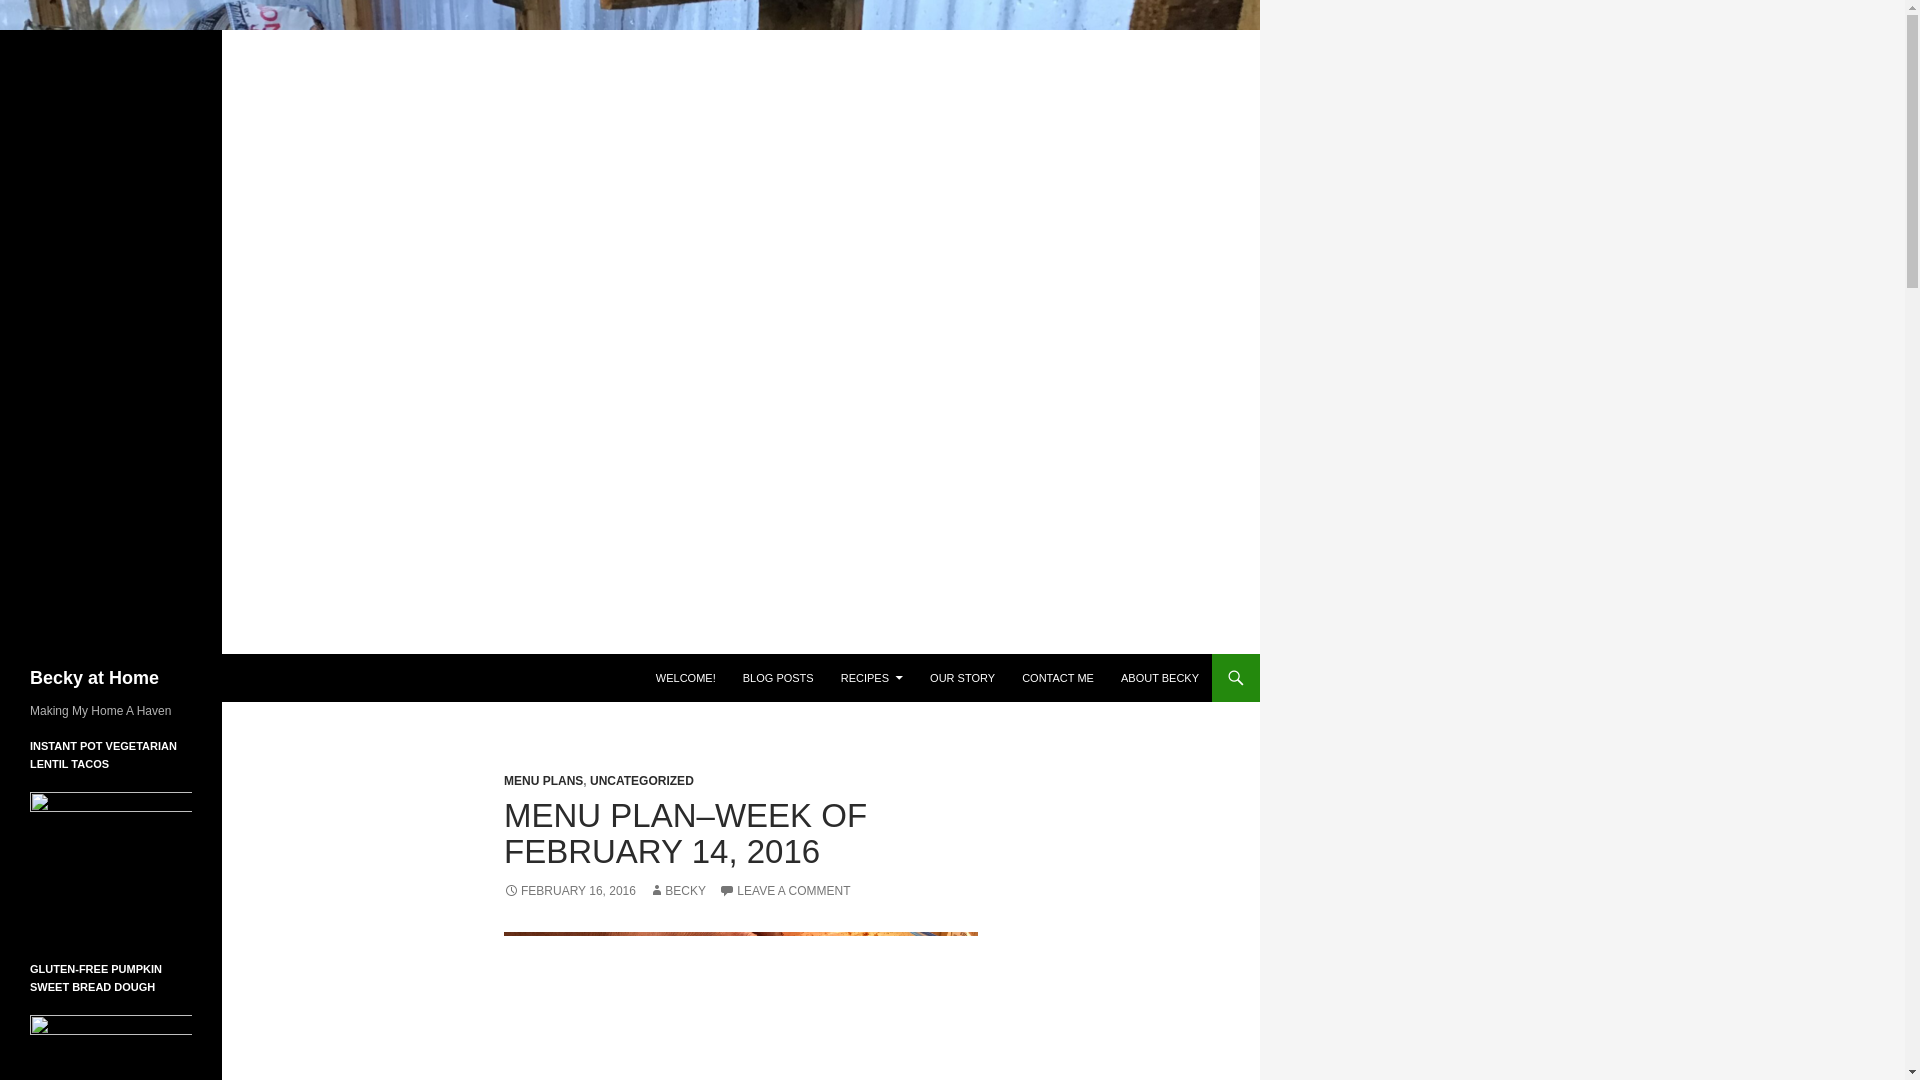  Describe the element at coordinates (778, 678) in the screenshot. I see `BLOG POSTS` at that location.